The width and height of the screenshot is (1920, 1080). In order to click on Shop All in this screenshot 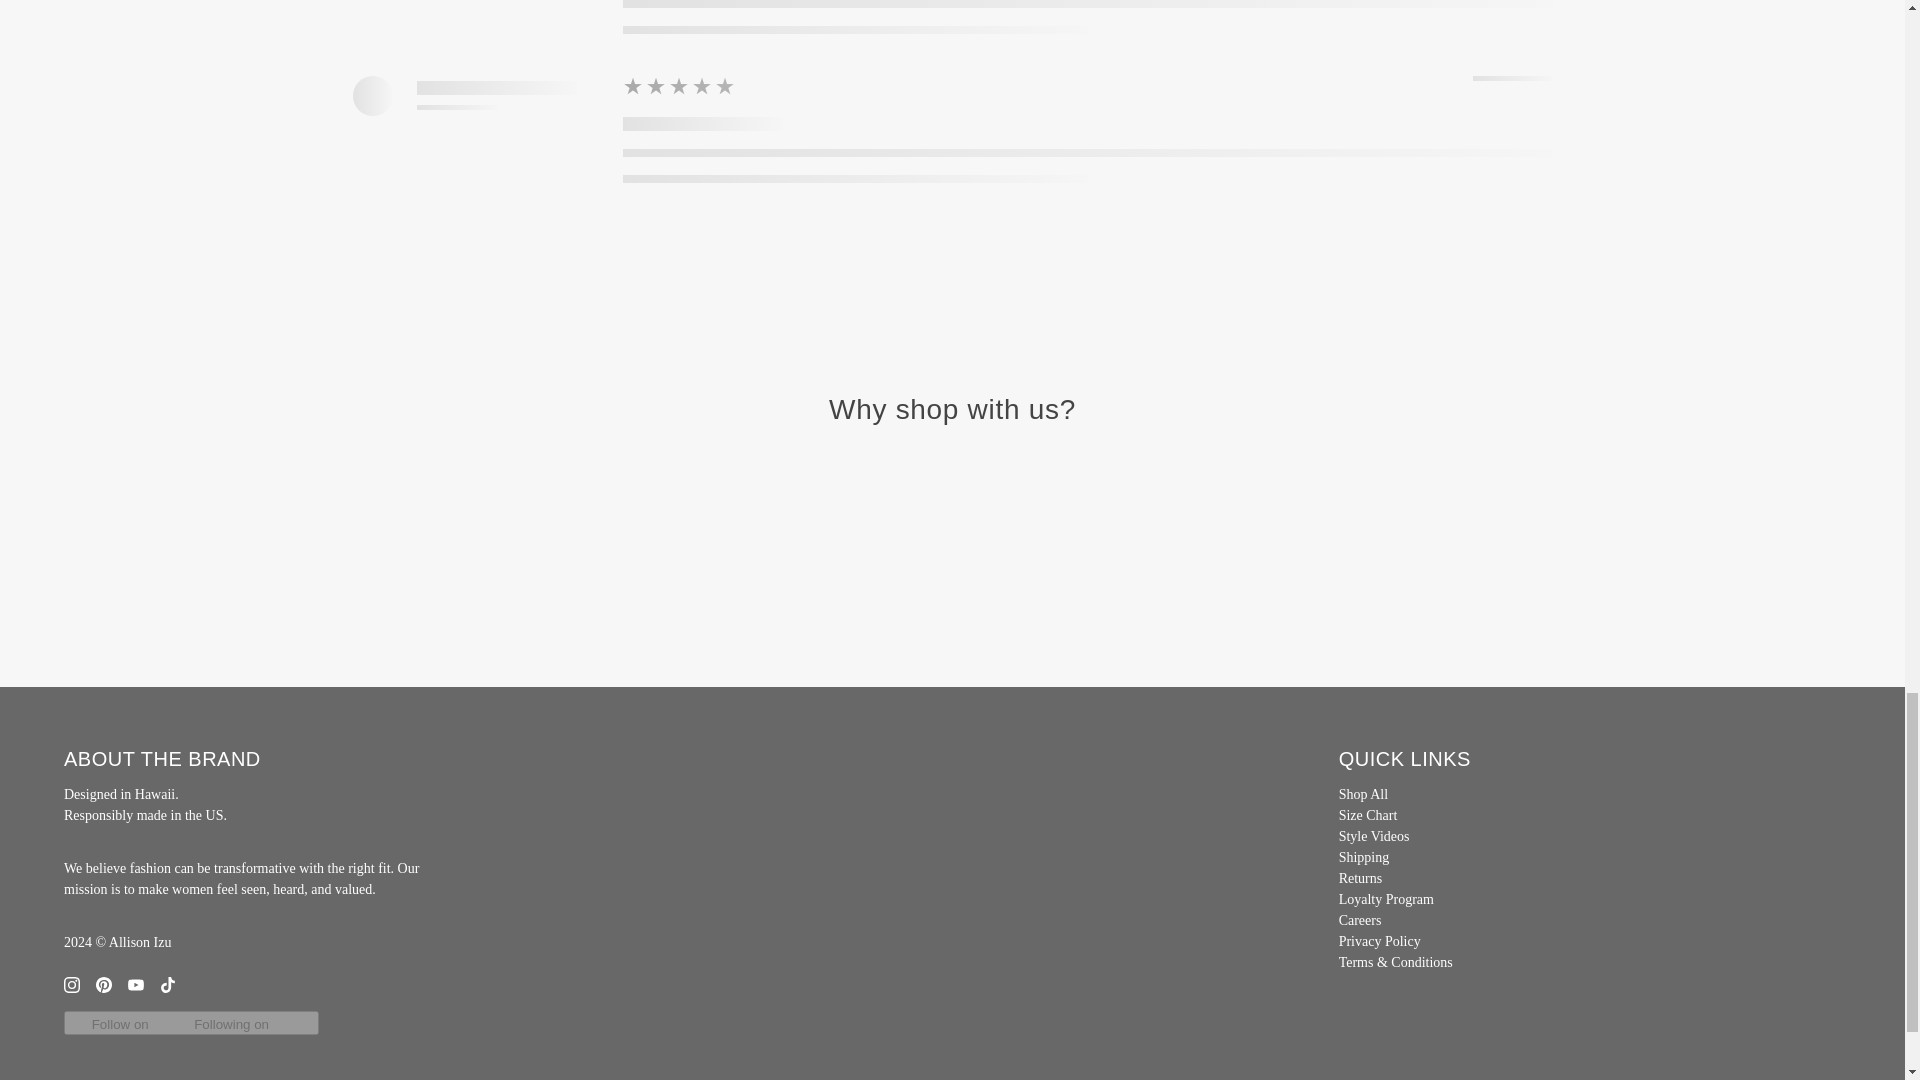, I will do `click(1363, 794)`.